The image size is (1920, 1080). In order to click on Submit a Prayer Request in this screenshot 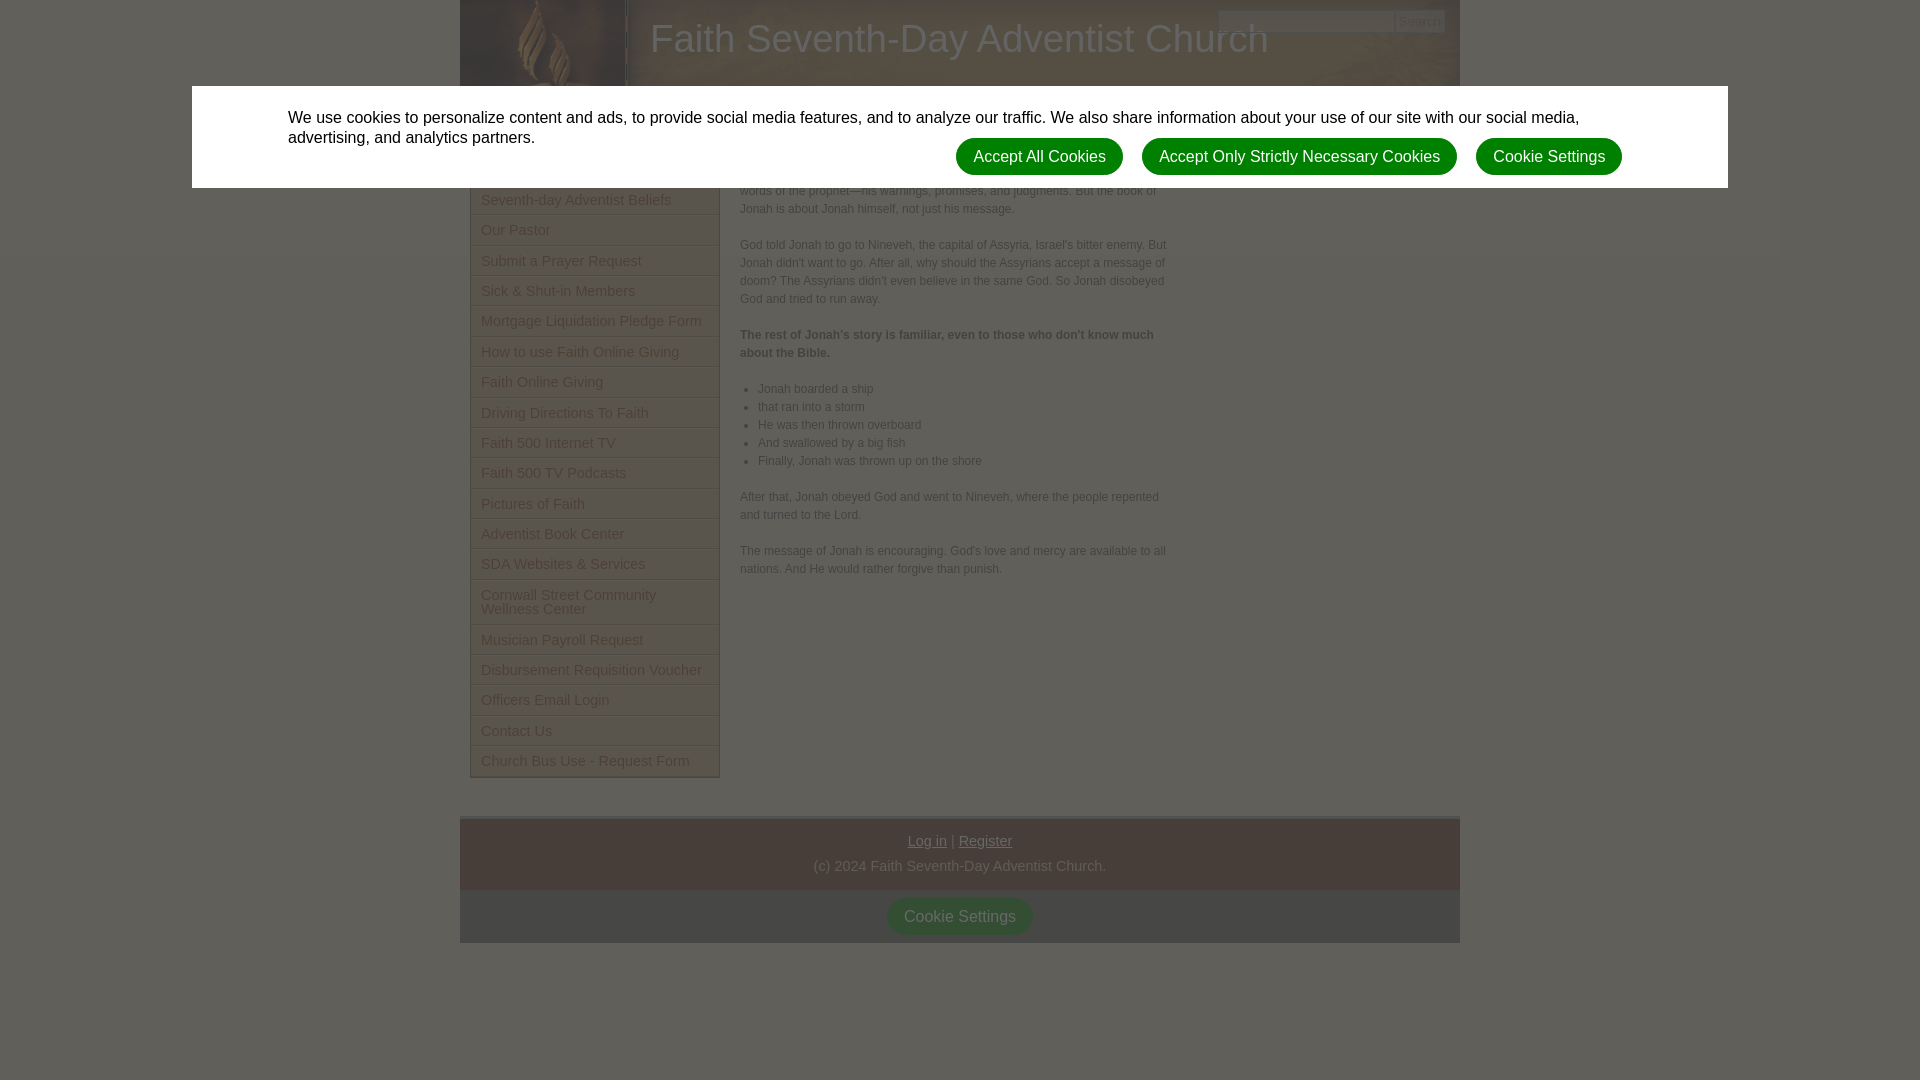, I will do `click(594, 261)`.